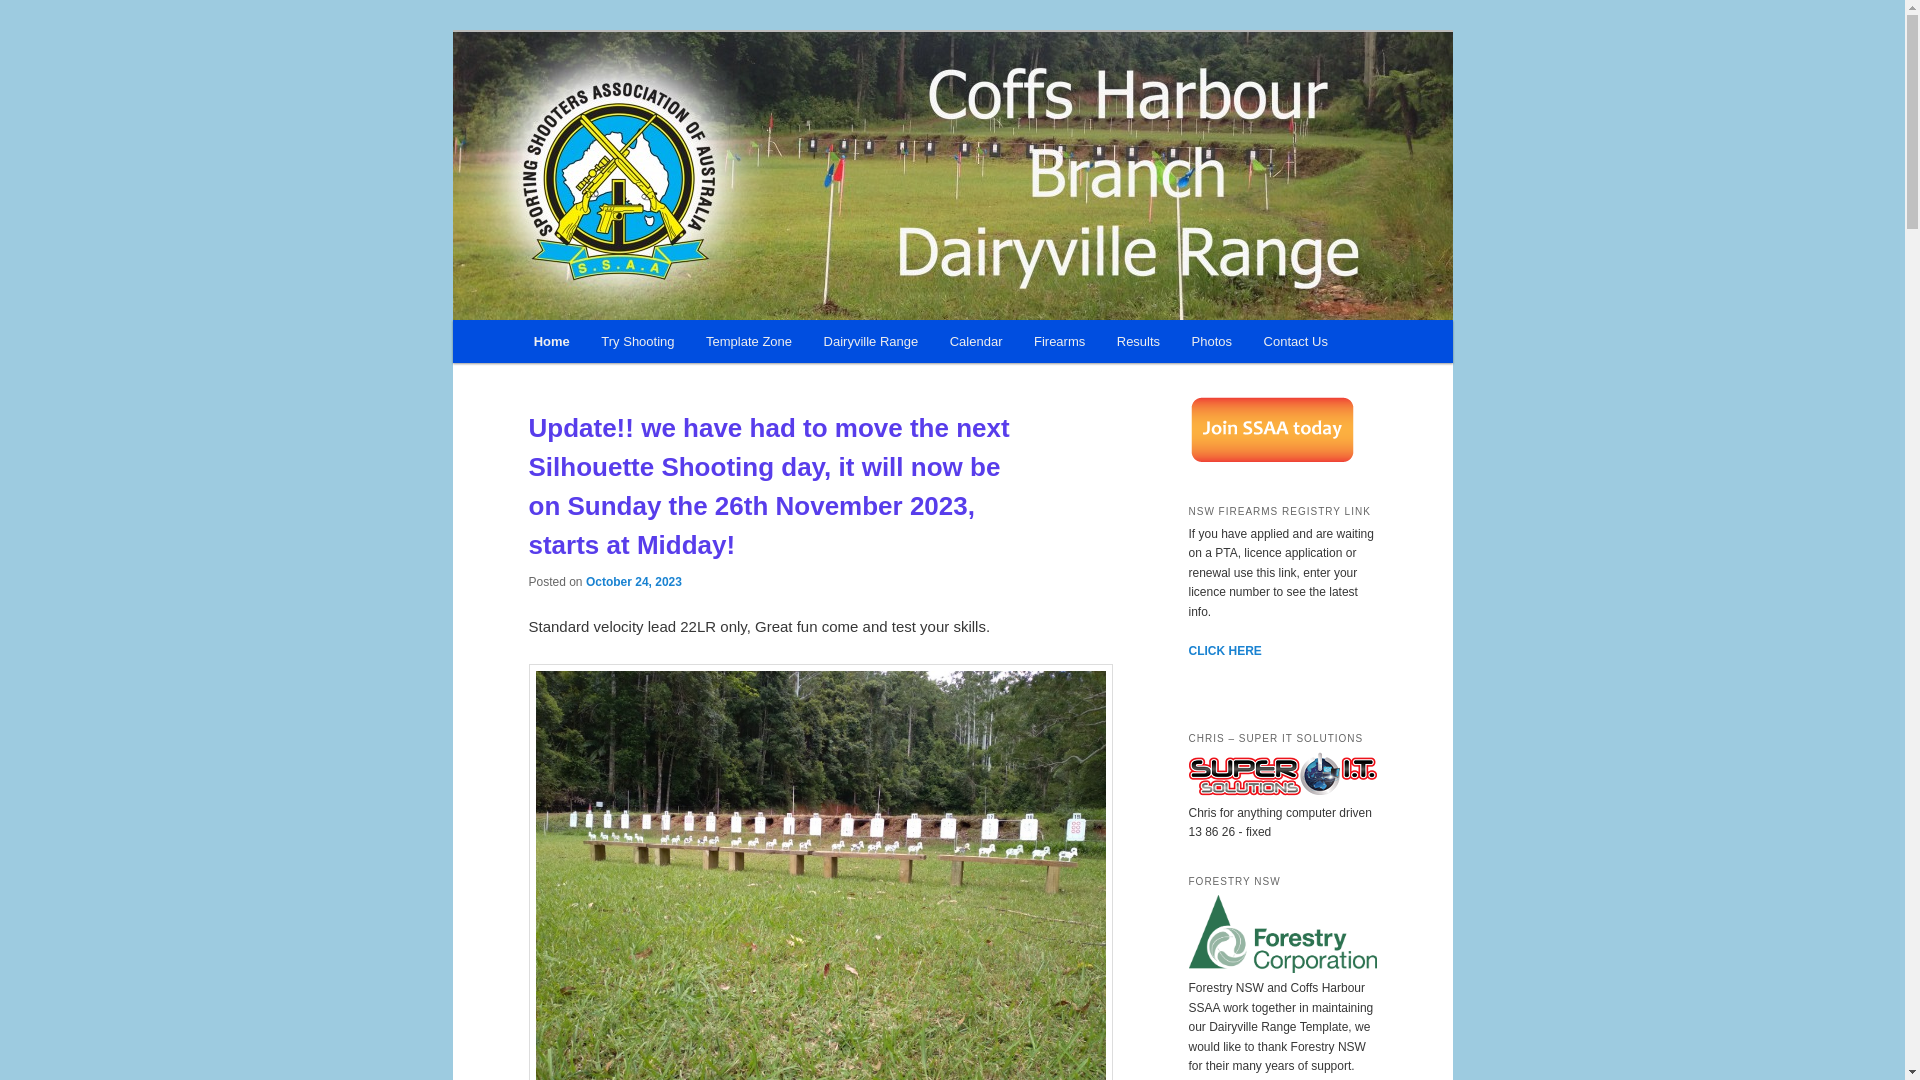 The image size is (1920, 1080). Describe the element at coordinates (623, 345) in the screenshot. I see `Skip to primary content` at that location.